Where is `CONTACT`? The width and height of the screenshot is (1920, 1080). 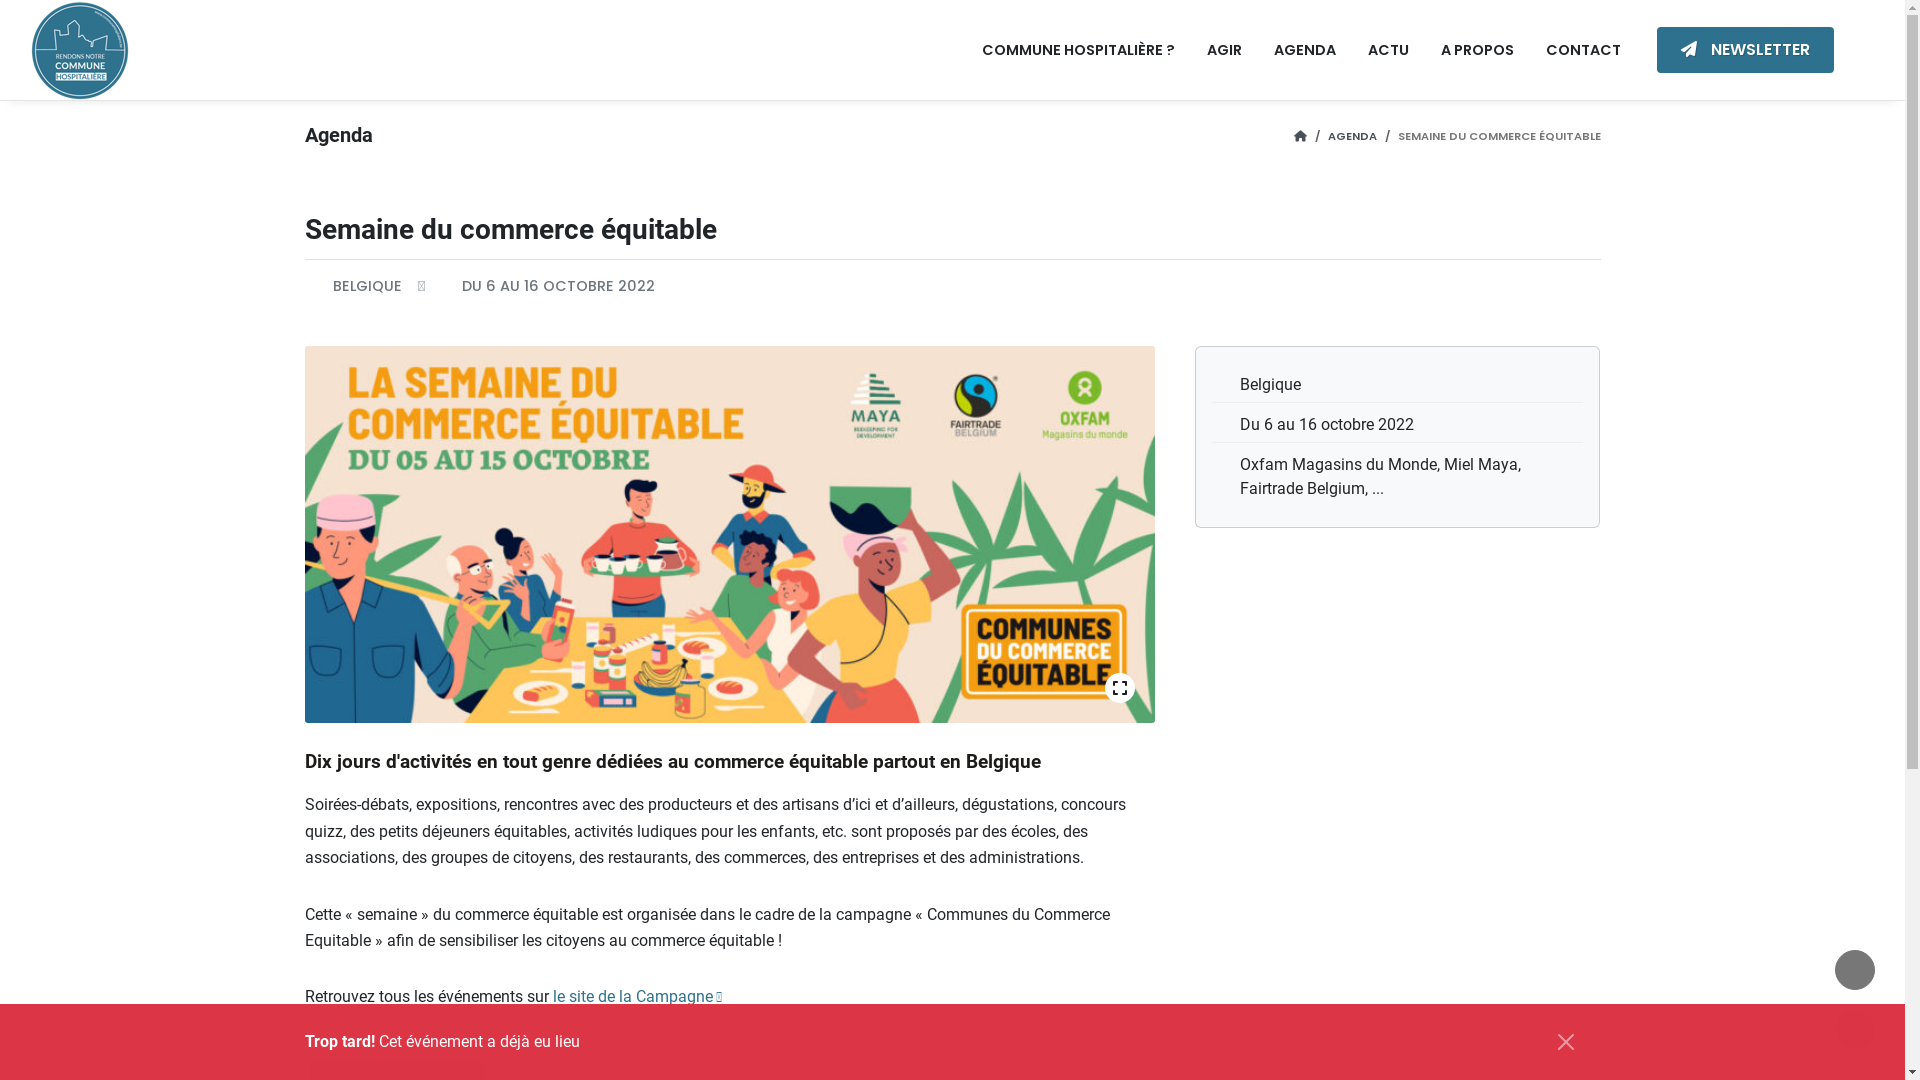
CONTACT is located at coordinates (1584, 50).